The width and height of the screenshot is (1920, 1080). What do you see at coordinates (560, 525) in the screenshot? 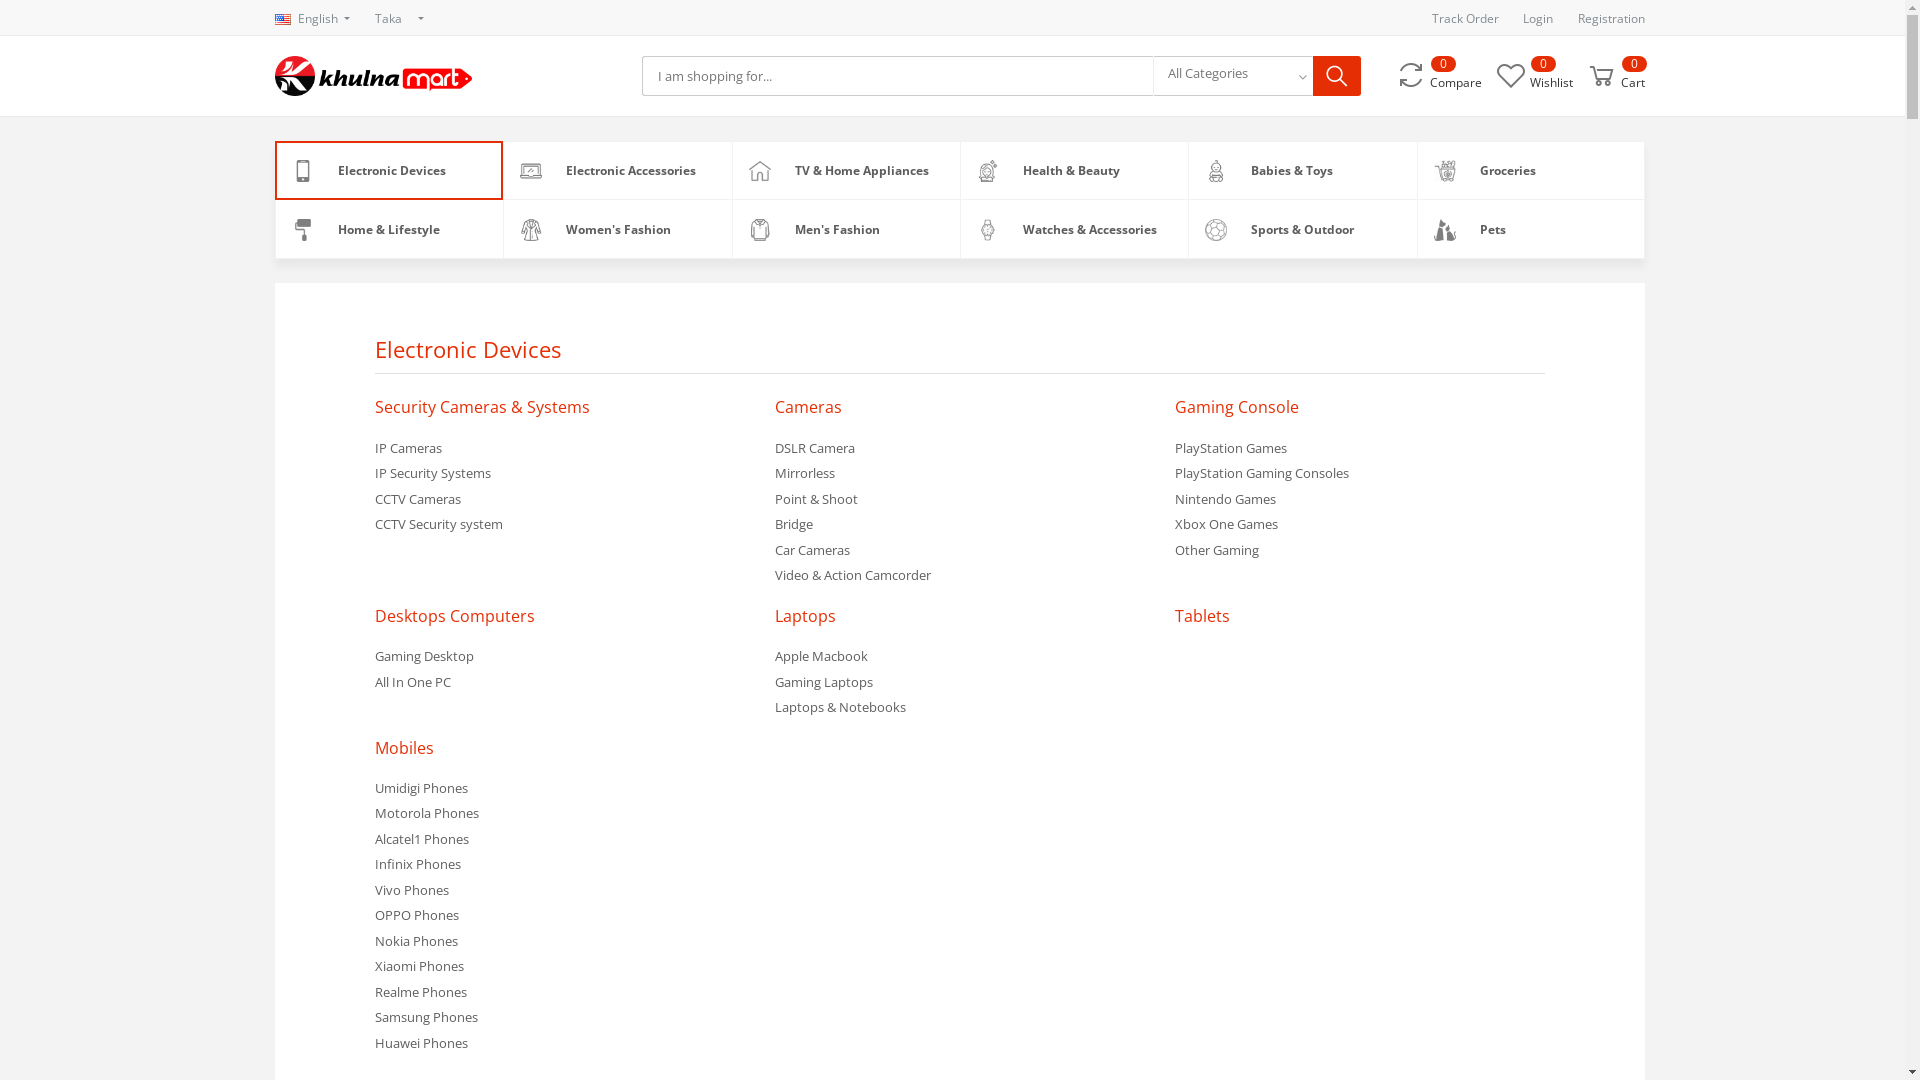
I see `CCTV Security system` at bounding box center [560, 525].